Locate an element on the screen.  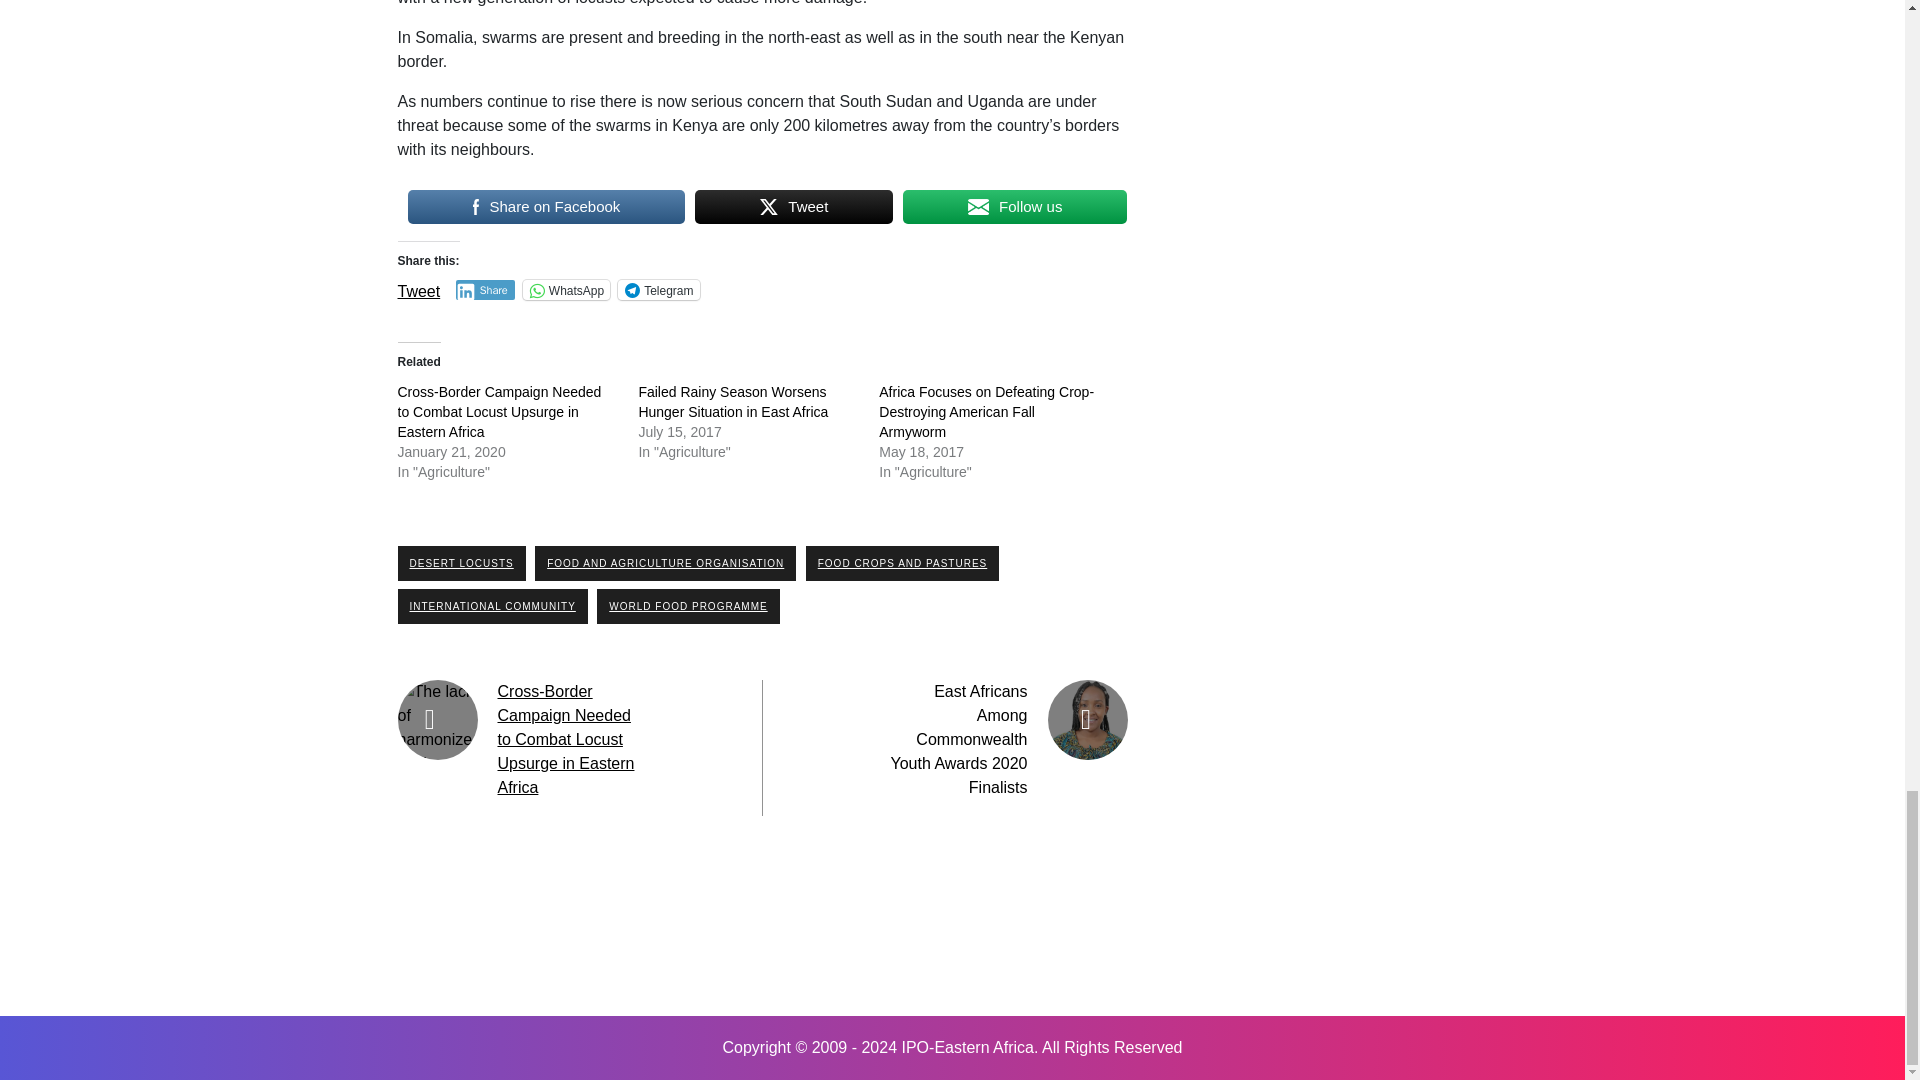
Telegram is located at coordinates (658, 290).